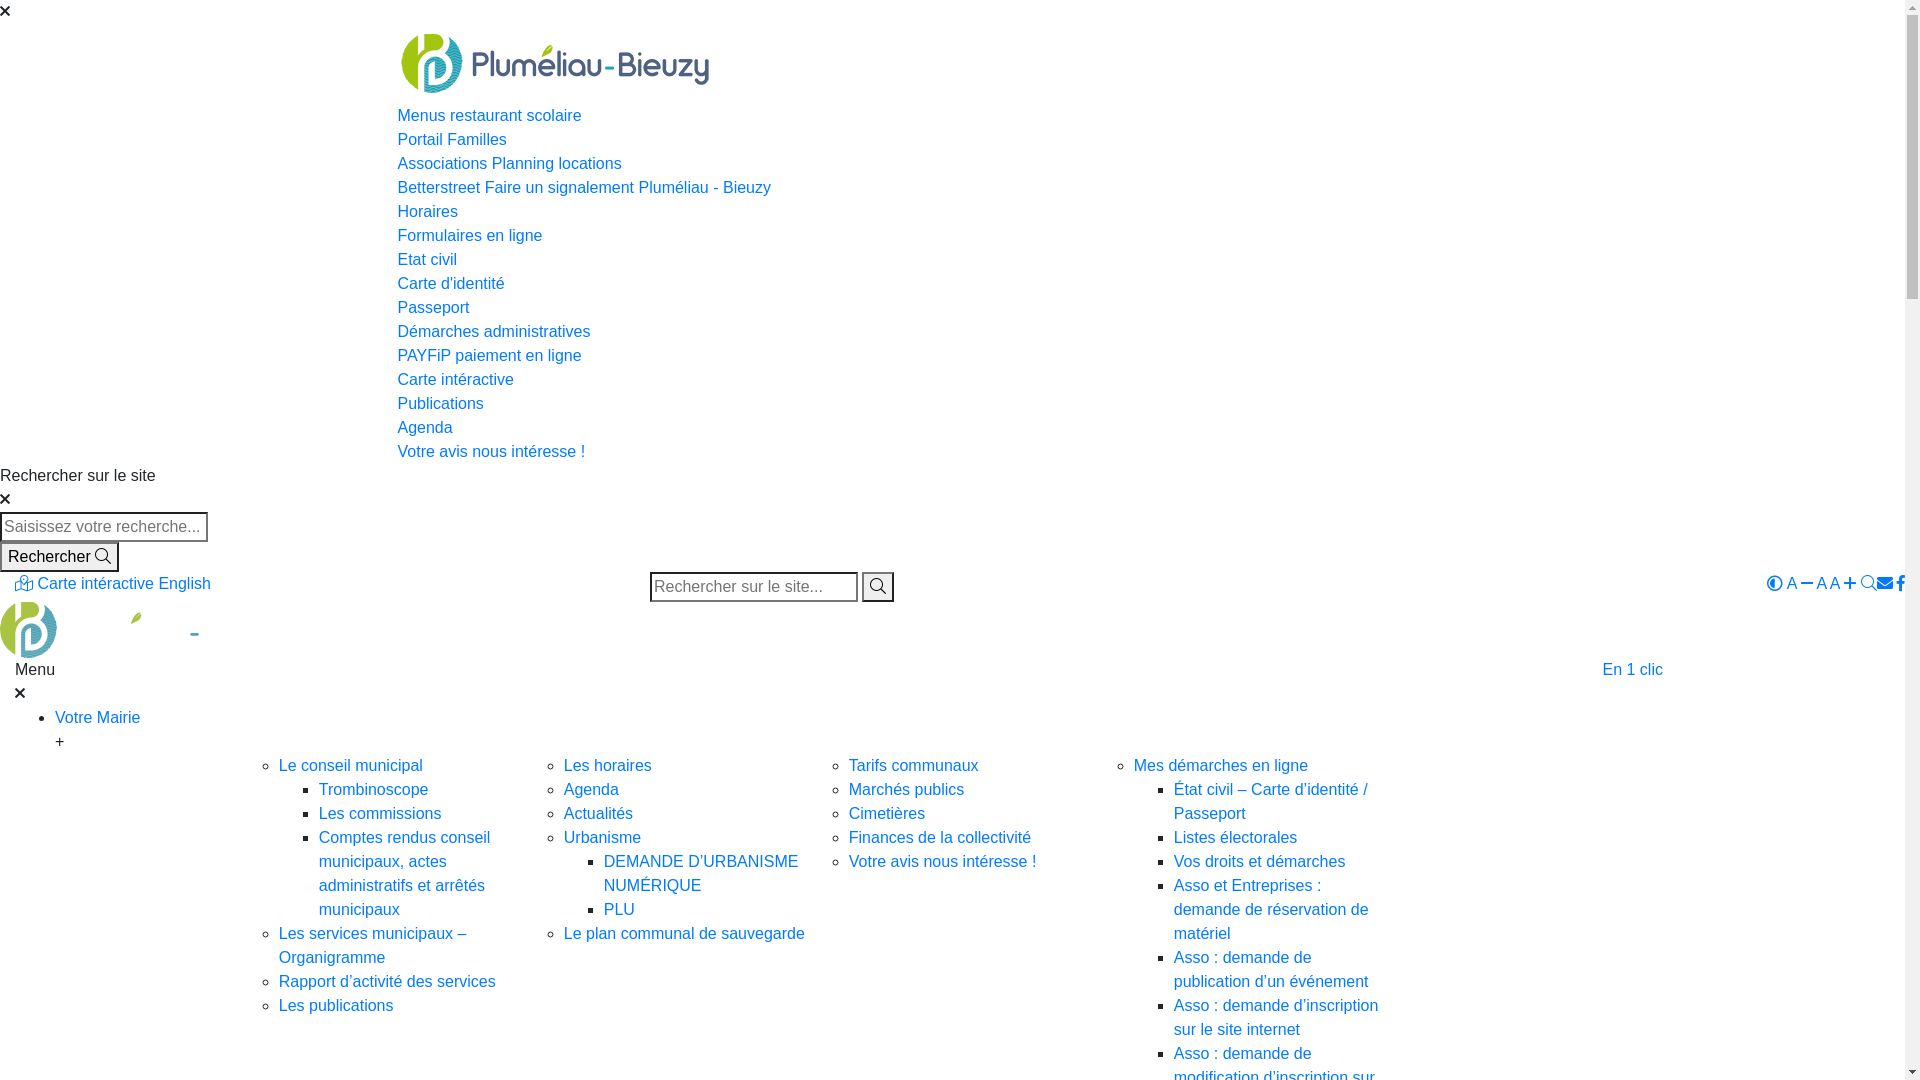 The image size is (1920, 1080). I want to click on PLU, so click(620, 910).